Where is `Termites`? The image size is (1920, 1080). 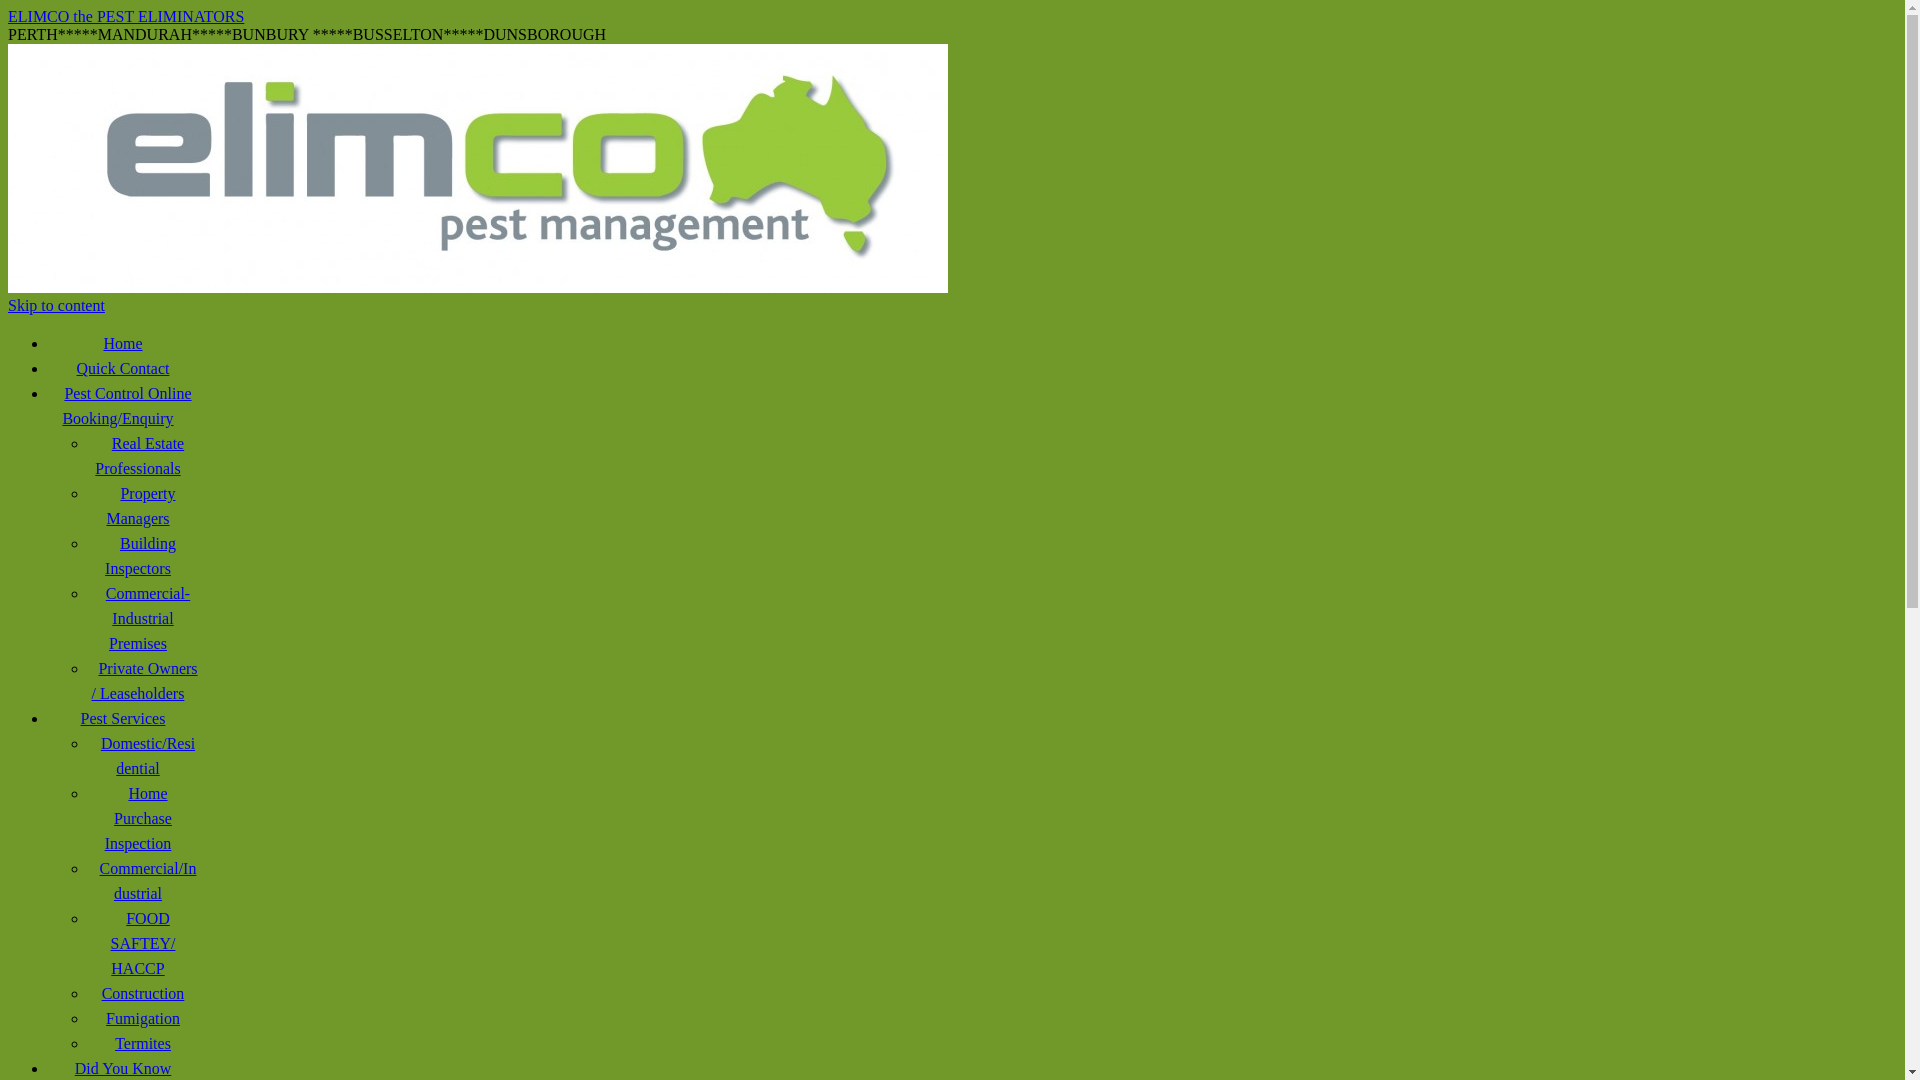
Termites is located at coordinates (143, 1044).